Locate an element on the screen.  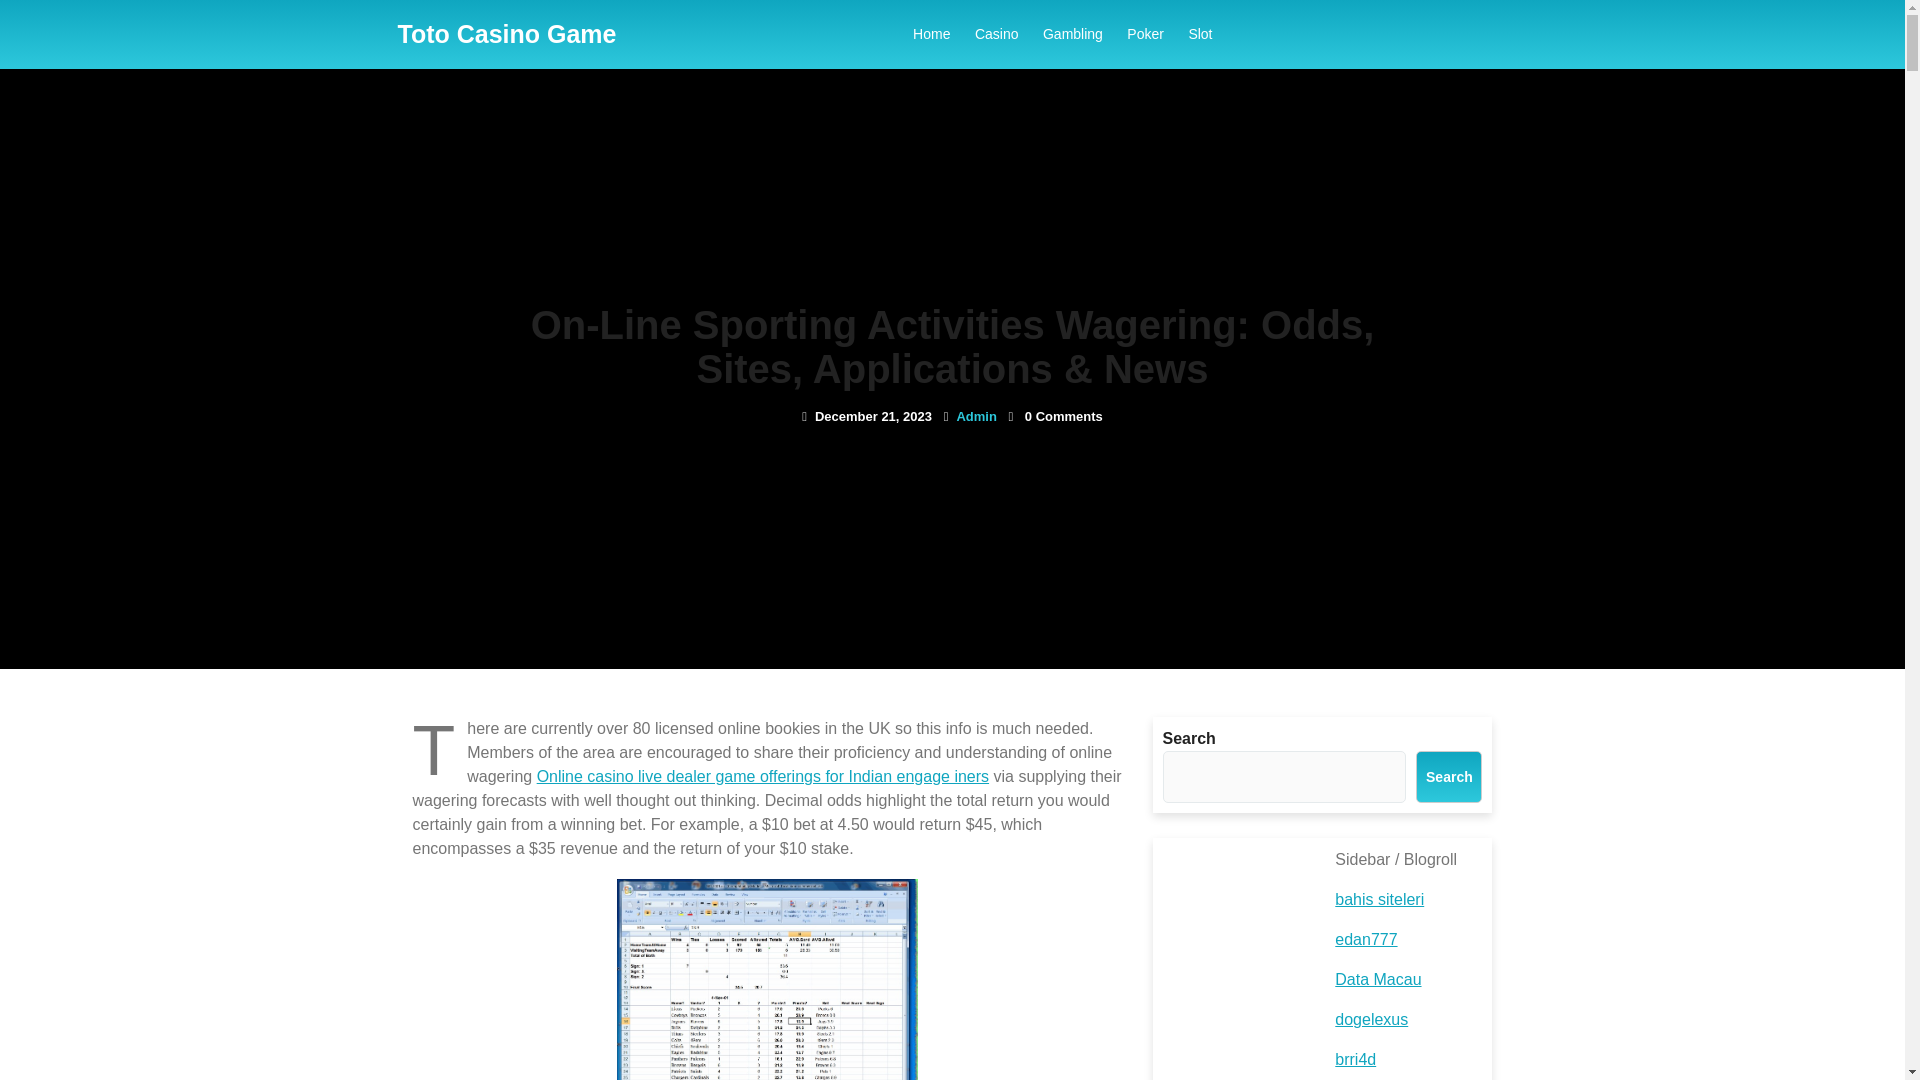
Toto Casino Game is located at coordinates (506, 34).